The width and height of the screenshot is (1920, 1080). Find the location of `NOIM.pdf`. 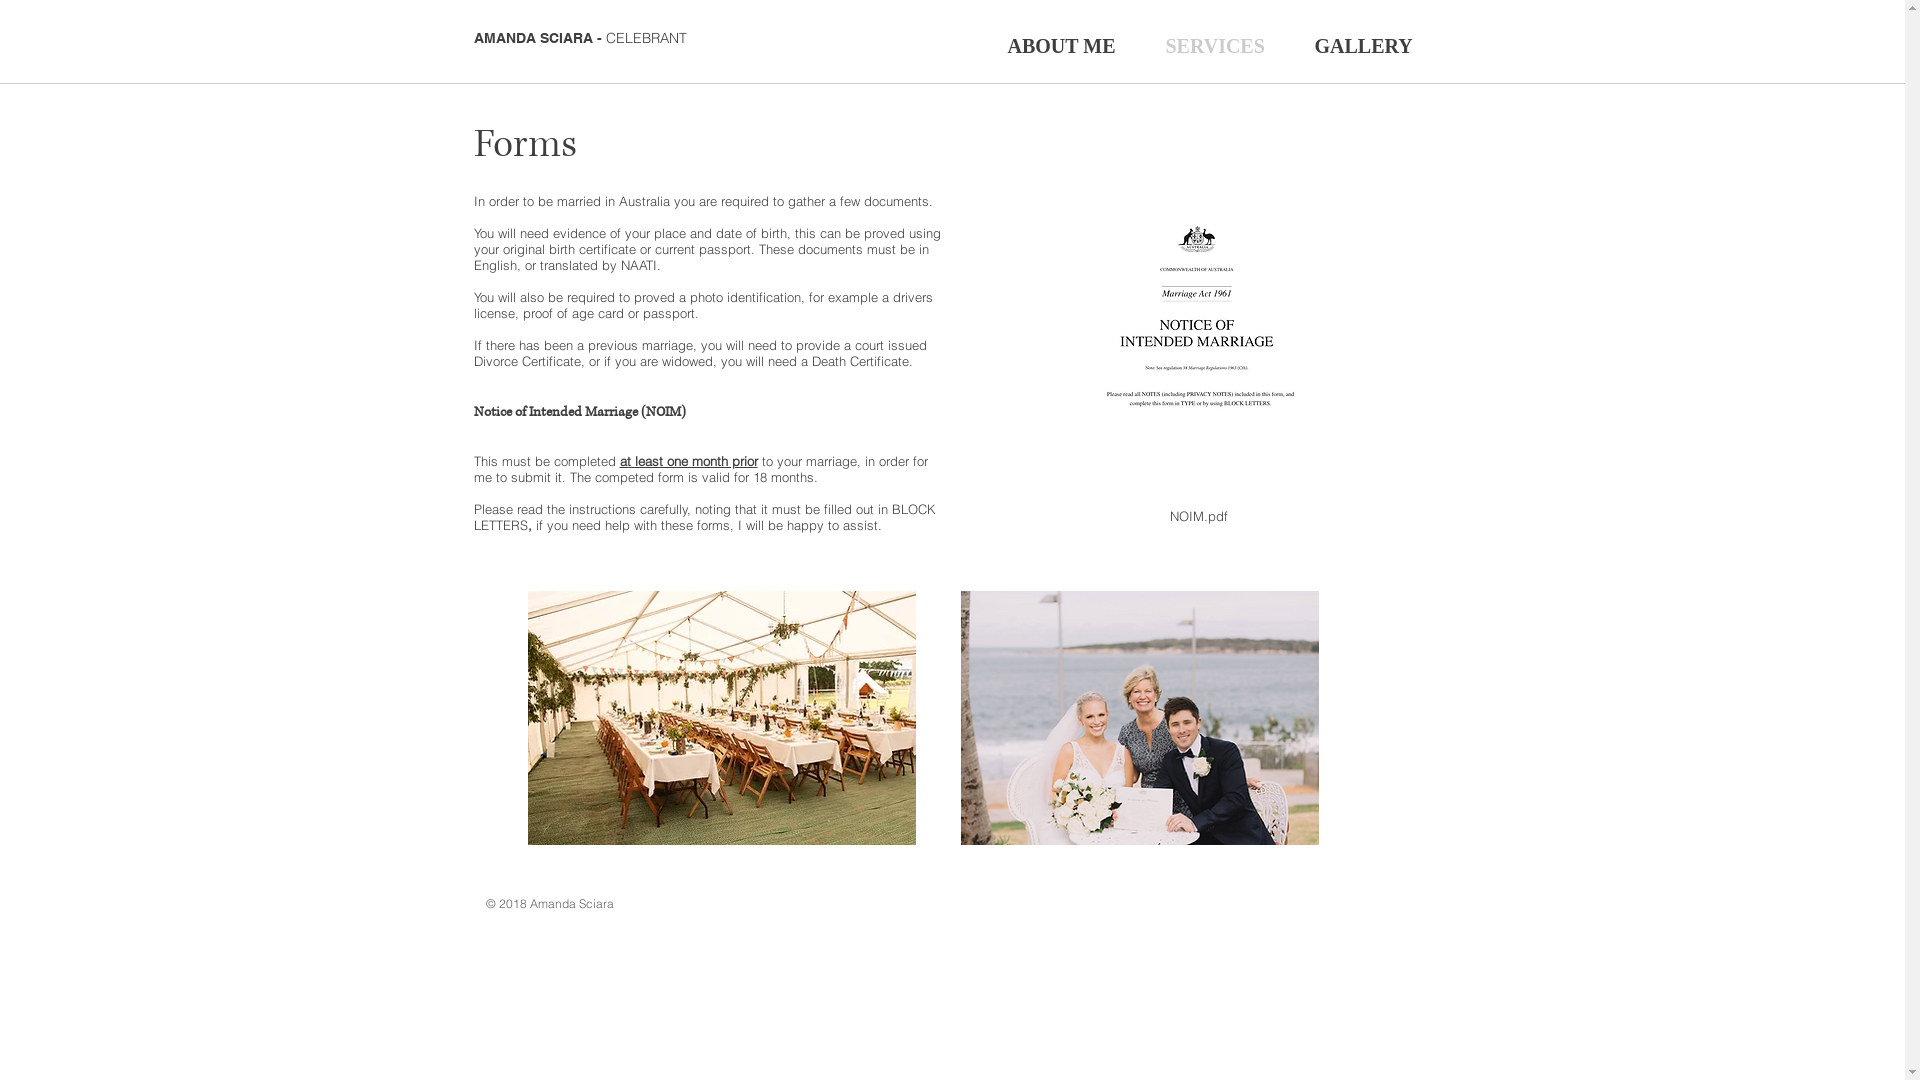

NOIM.pdf is located at coordinates (1200, 350).